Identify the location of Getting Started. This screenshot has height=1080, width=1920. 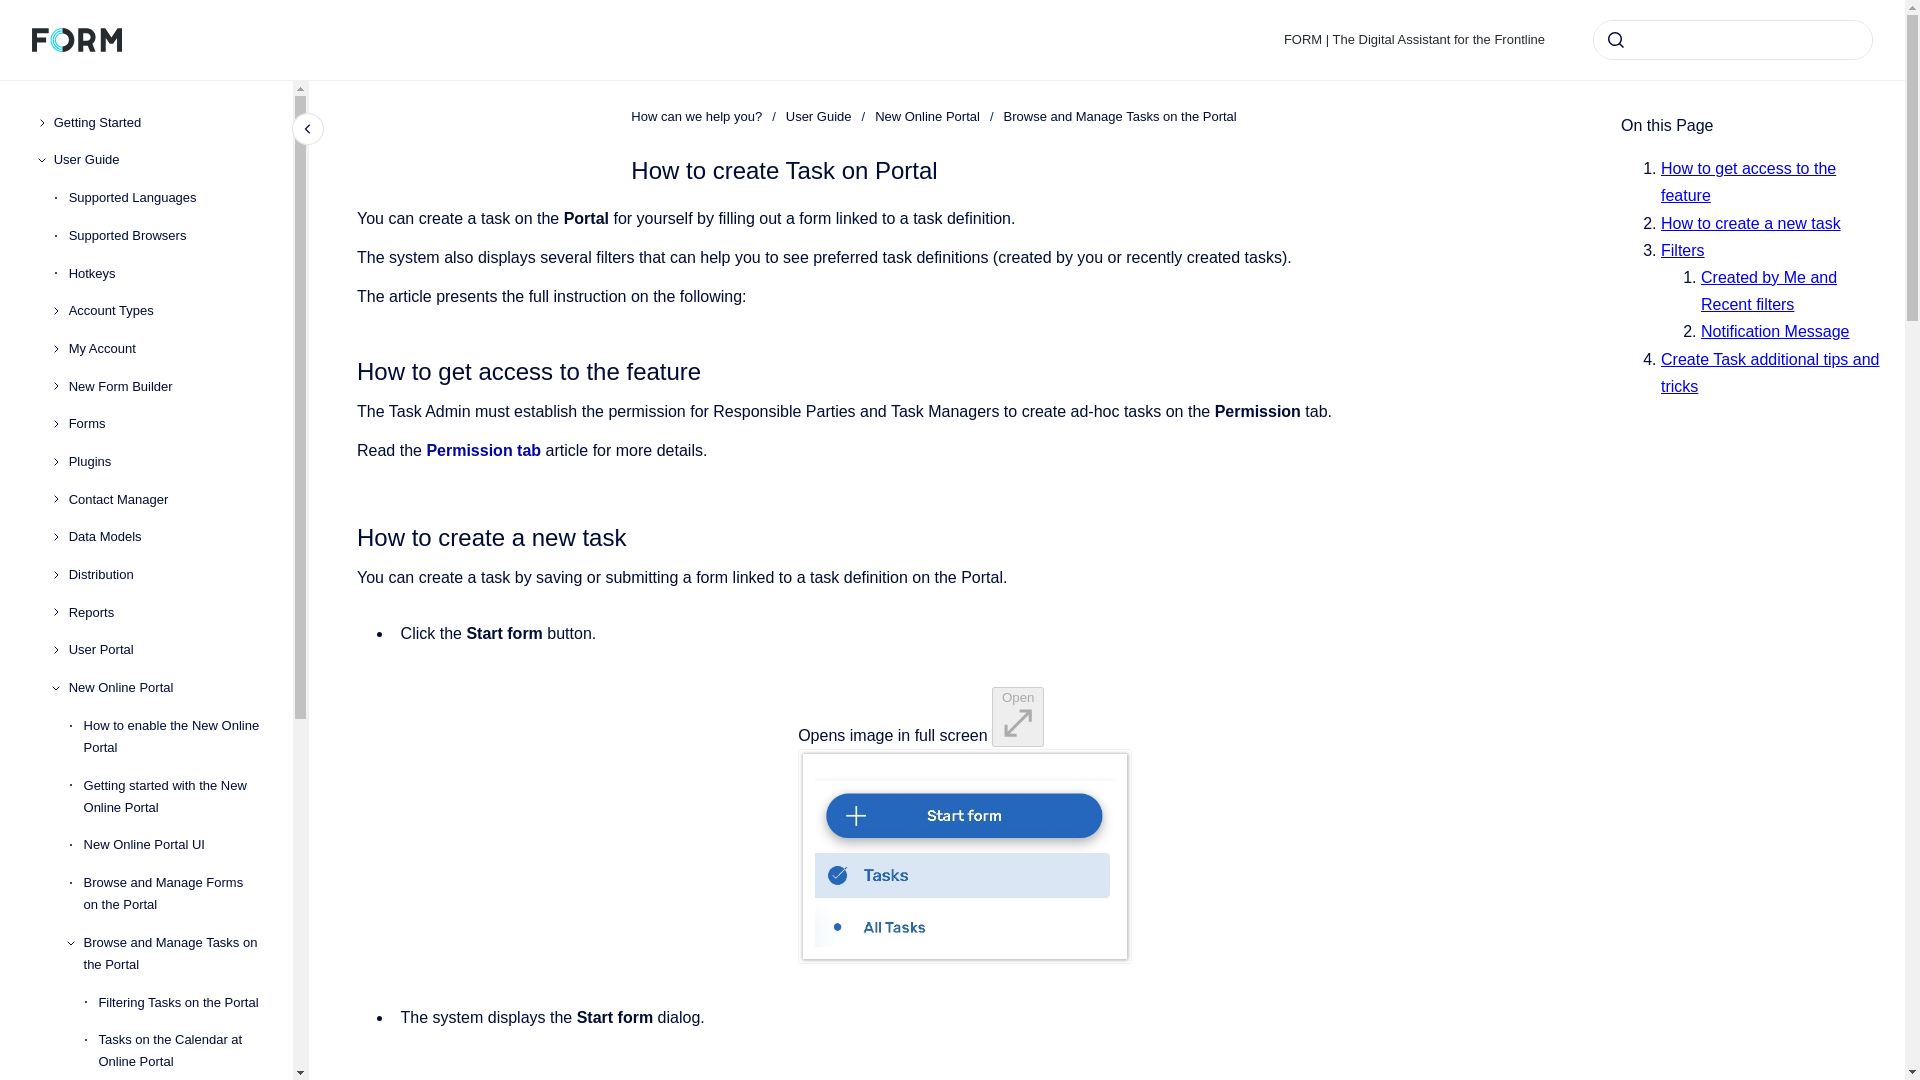
(160, 122).